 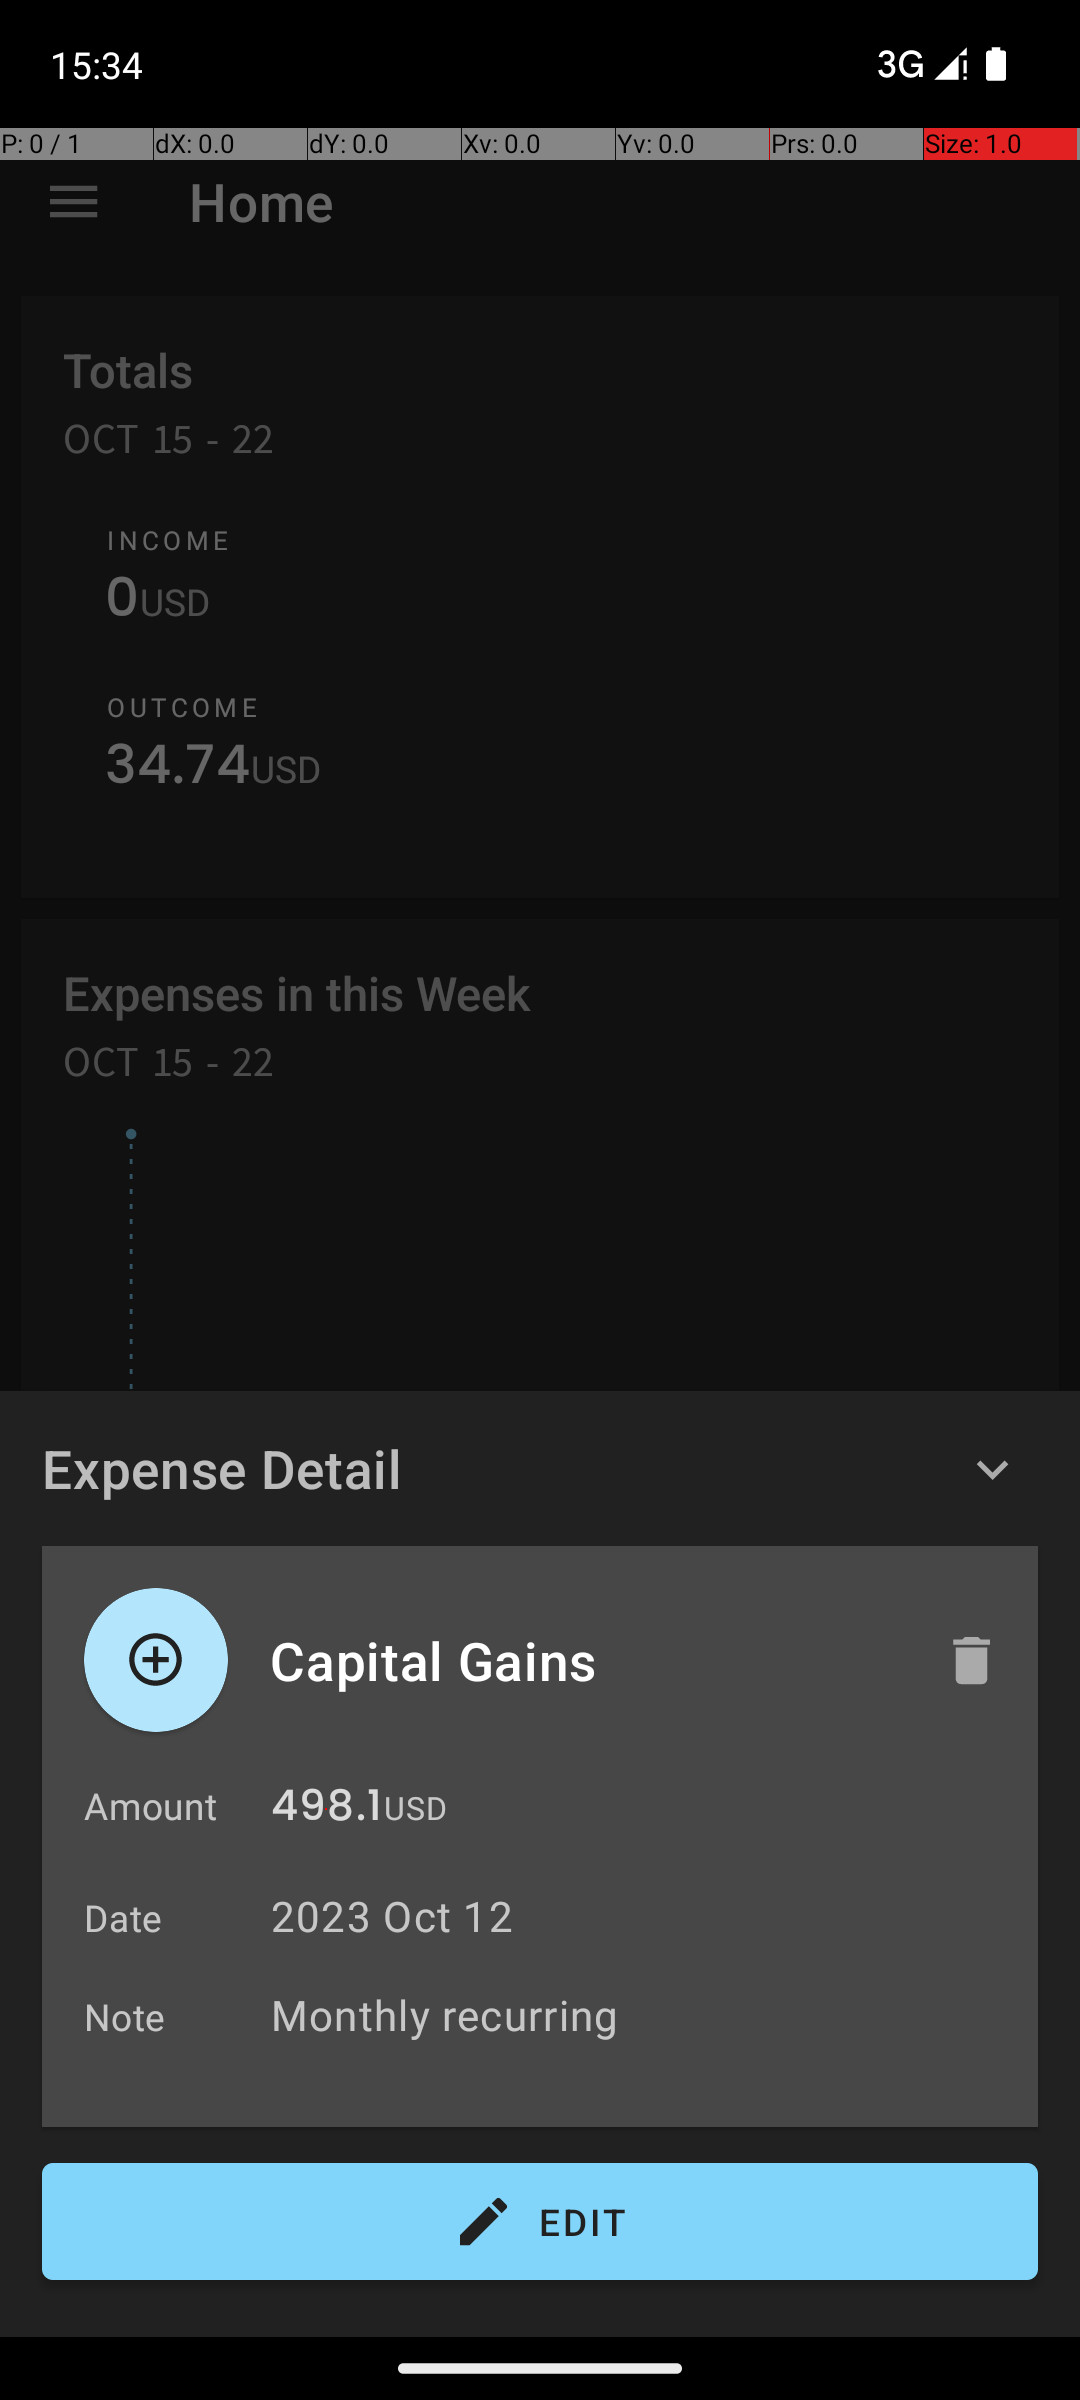 What do you see at coordinates (150, 1806) in the screenshot?
I see `Amount` at bounding box center [150, 1806].